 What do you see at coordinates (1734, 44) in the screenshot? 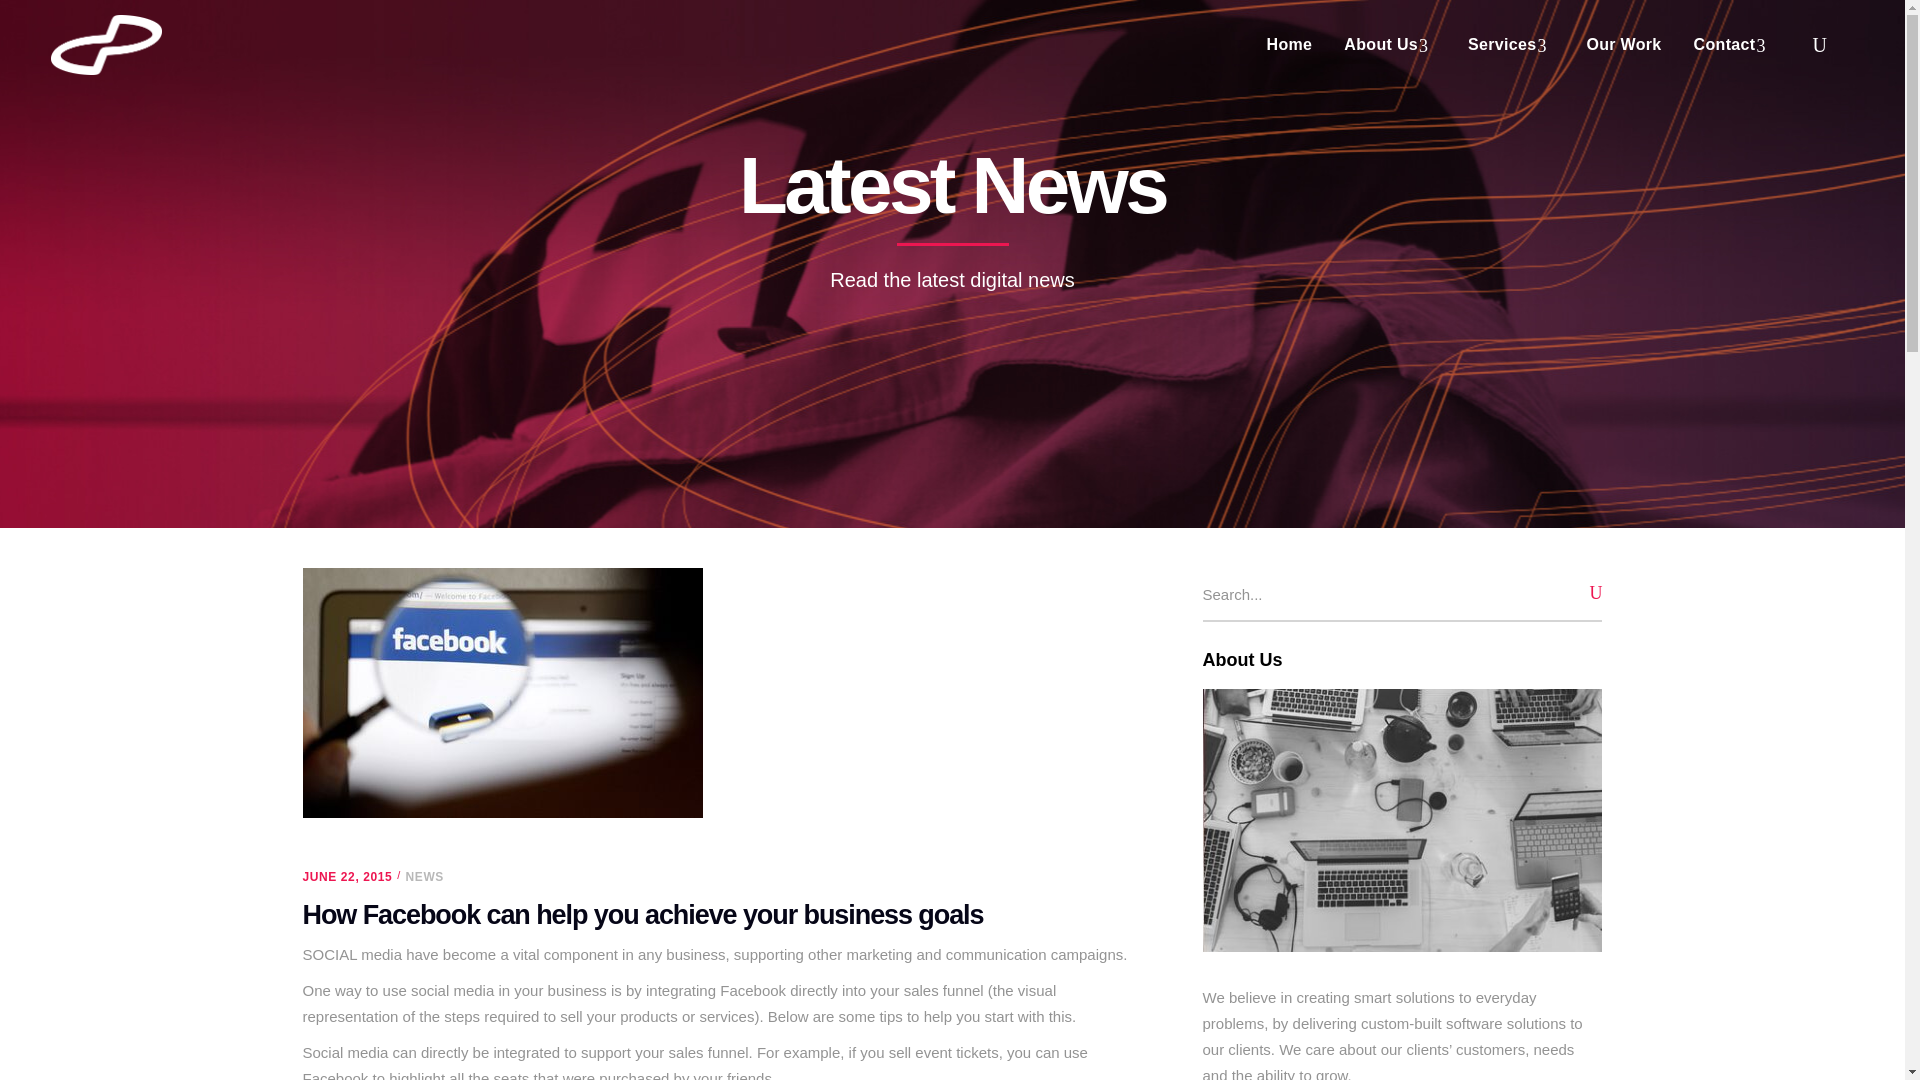
I see `Contact` at bounding box center [1734, 44].